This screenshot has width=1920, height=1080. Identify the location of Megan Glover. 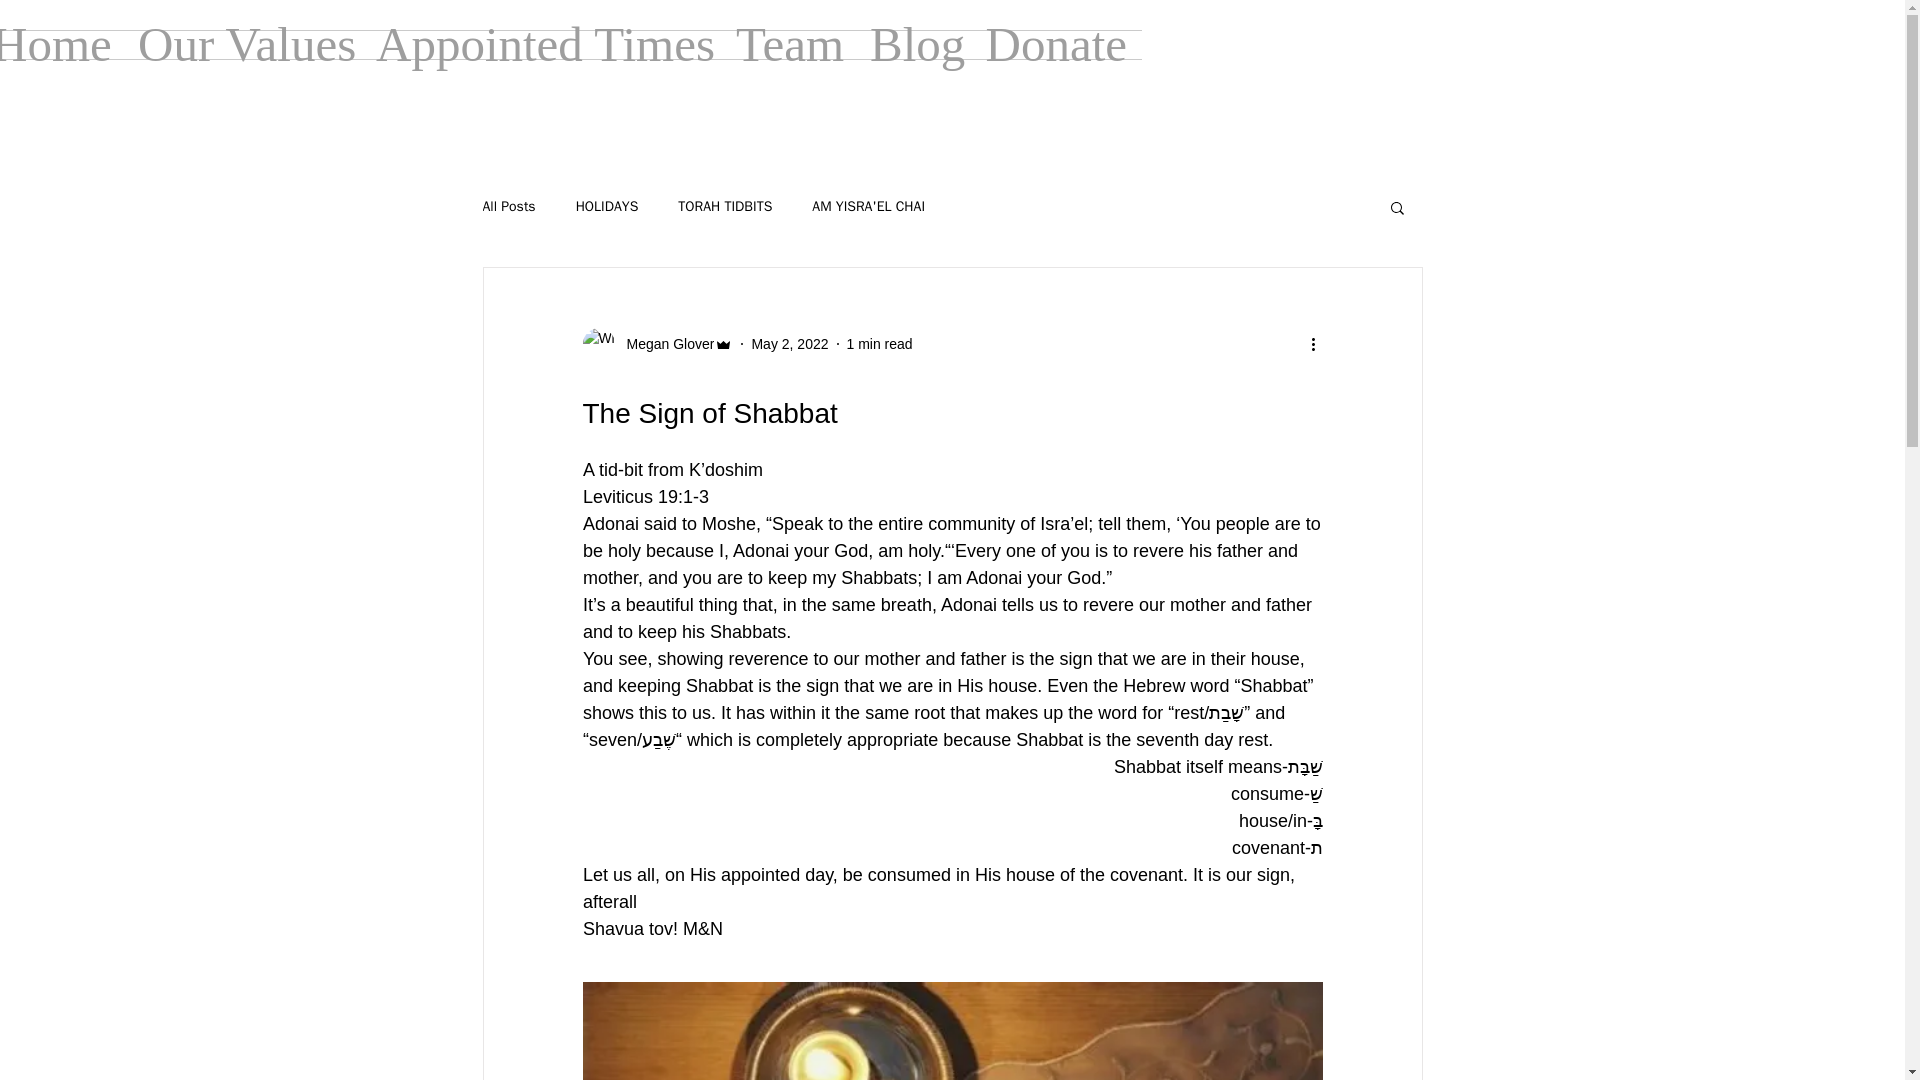
(664, 344).